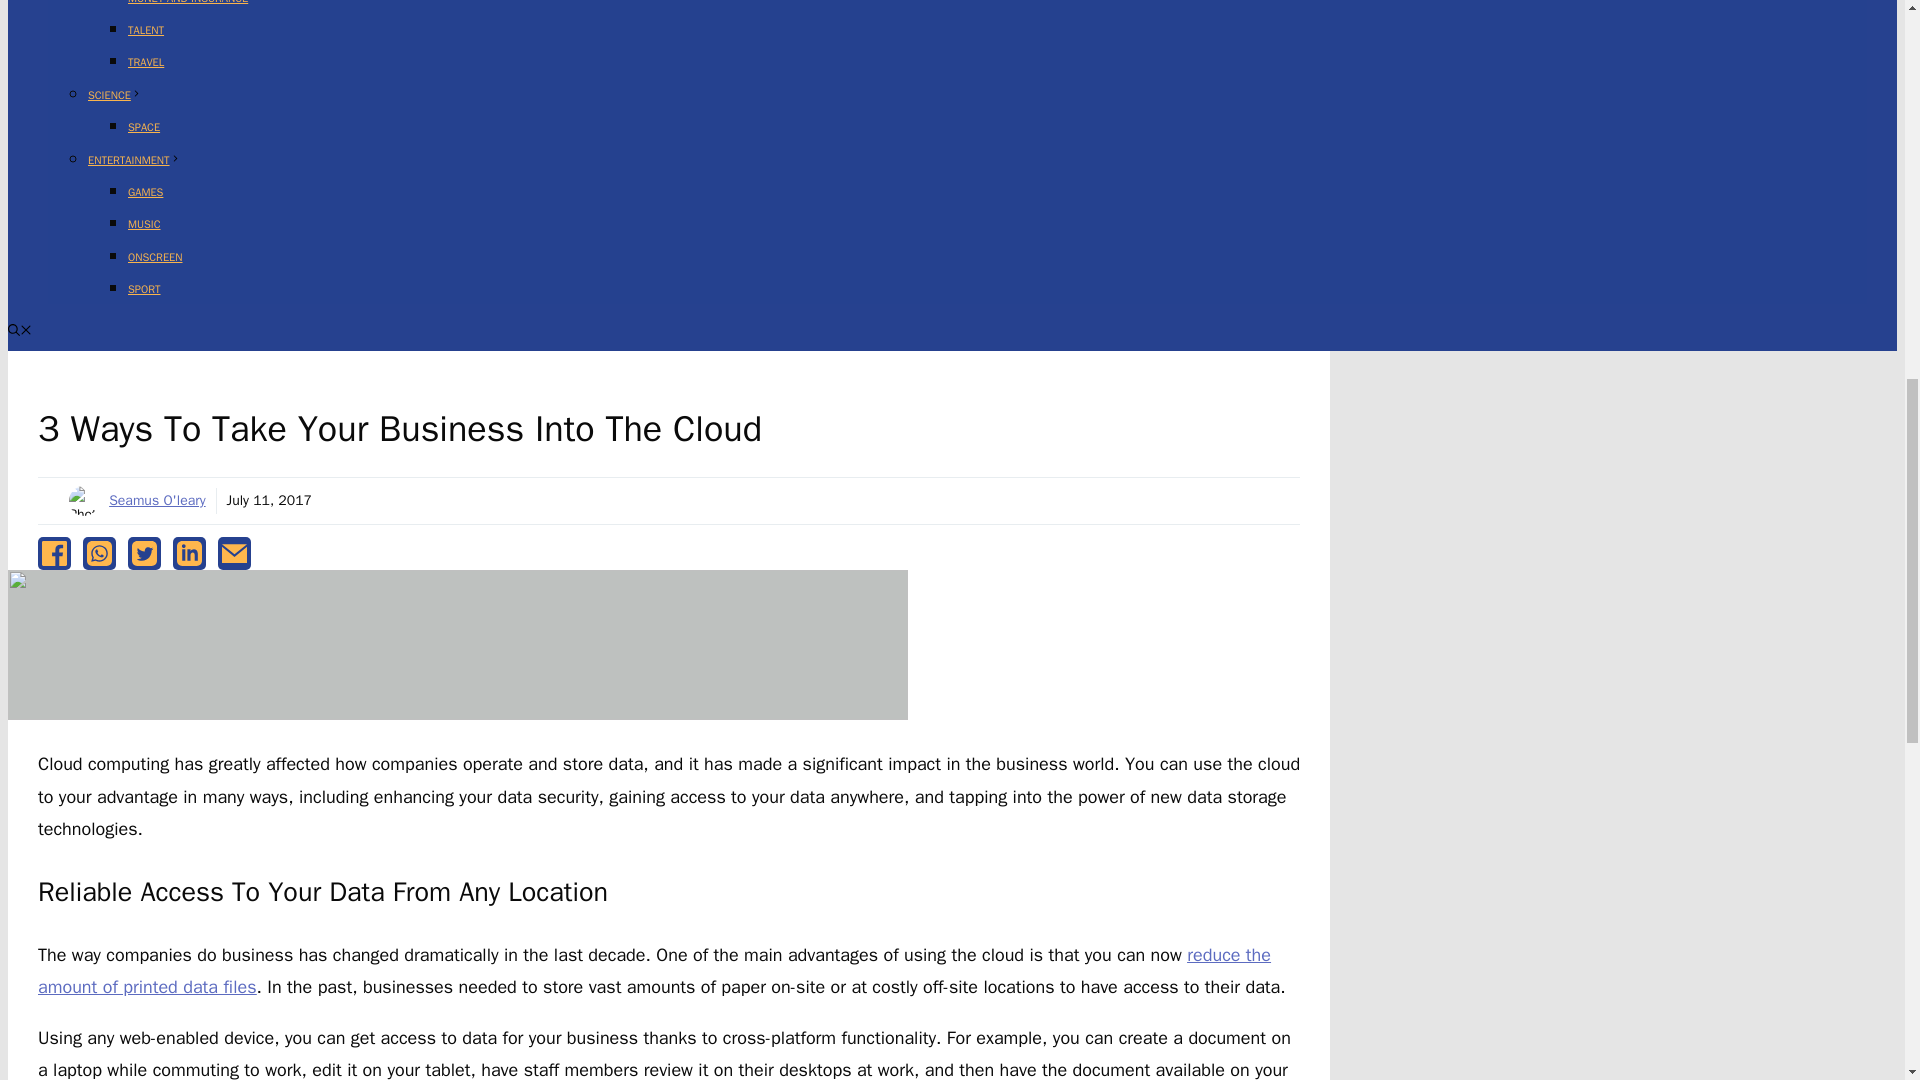 Image resolution: width=1920 pixels, height=1080 pixels. I want to click on GAMES, so click(146, 191).